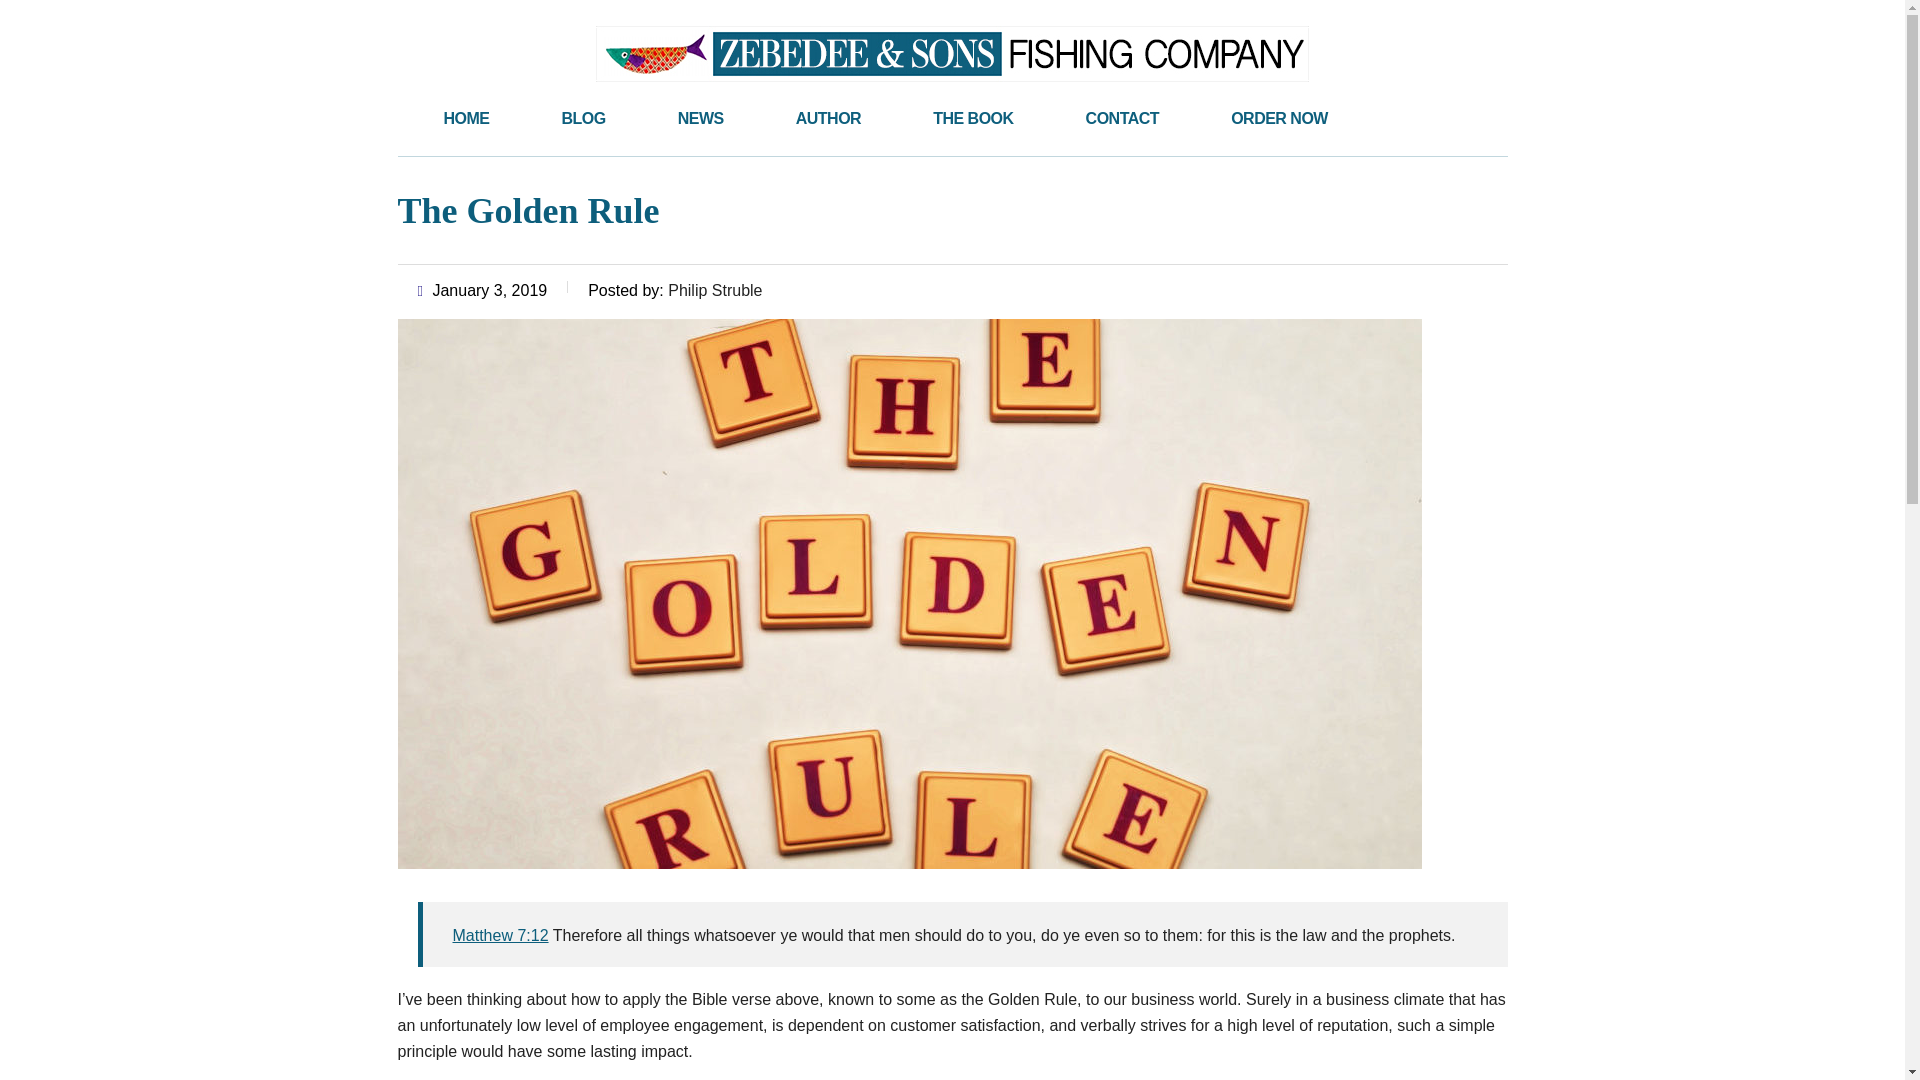  I want to click on Matthew 7:12, so click(499, 934).